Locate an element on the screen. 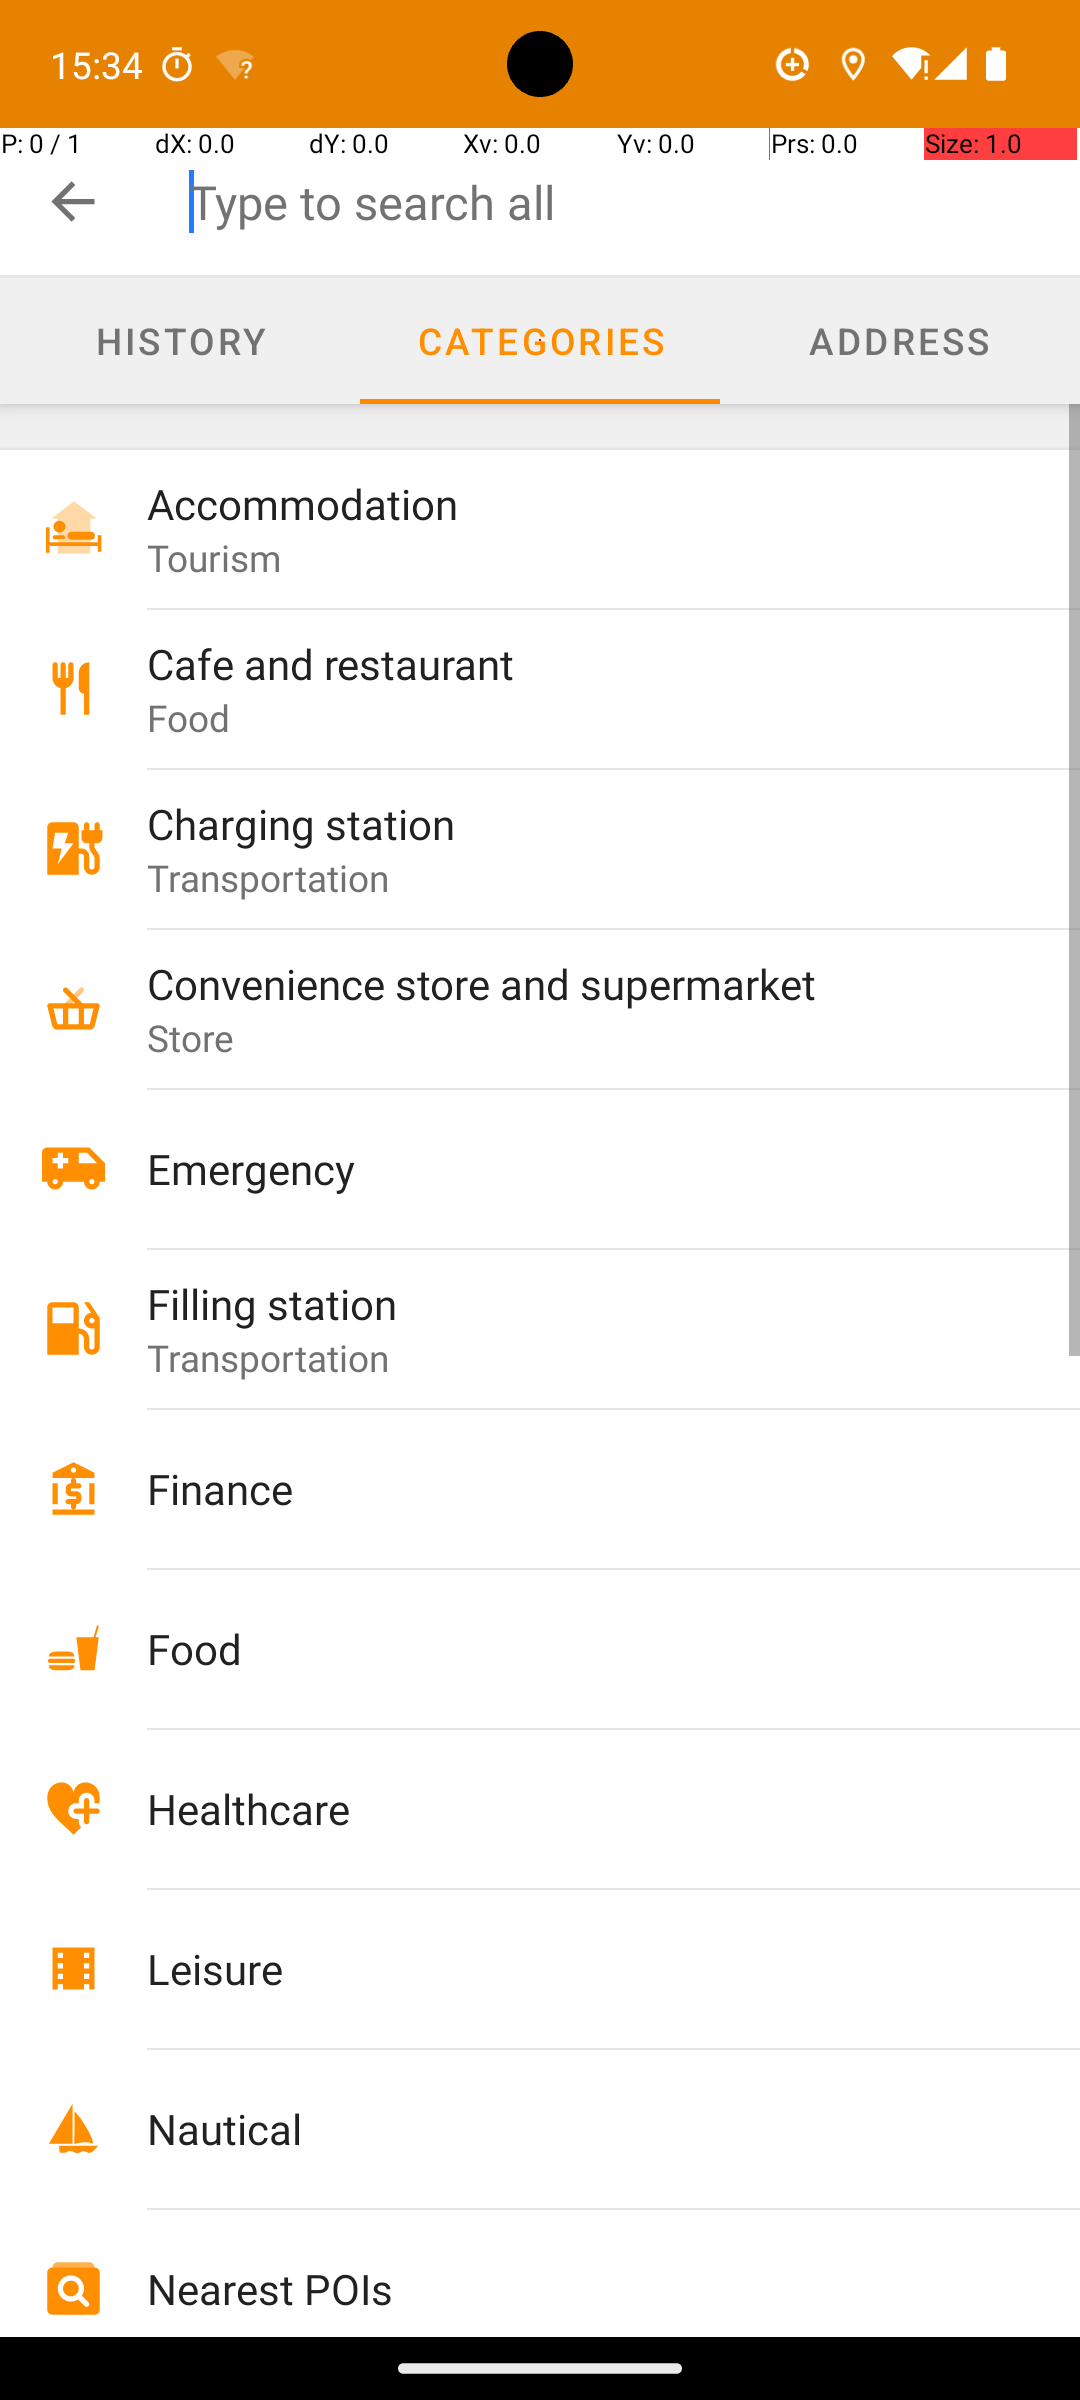  Cafe and restaurant is located at coordinates (572, 664).